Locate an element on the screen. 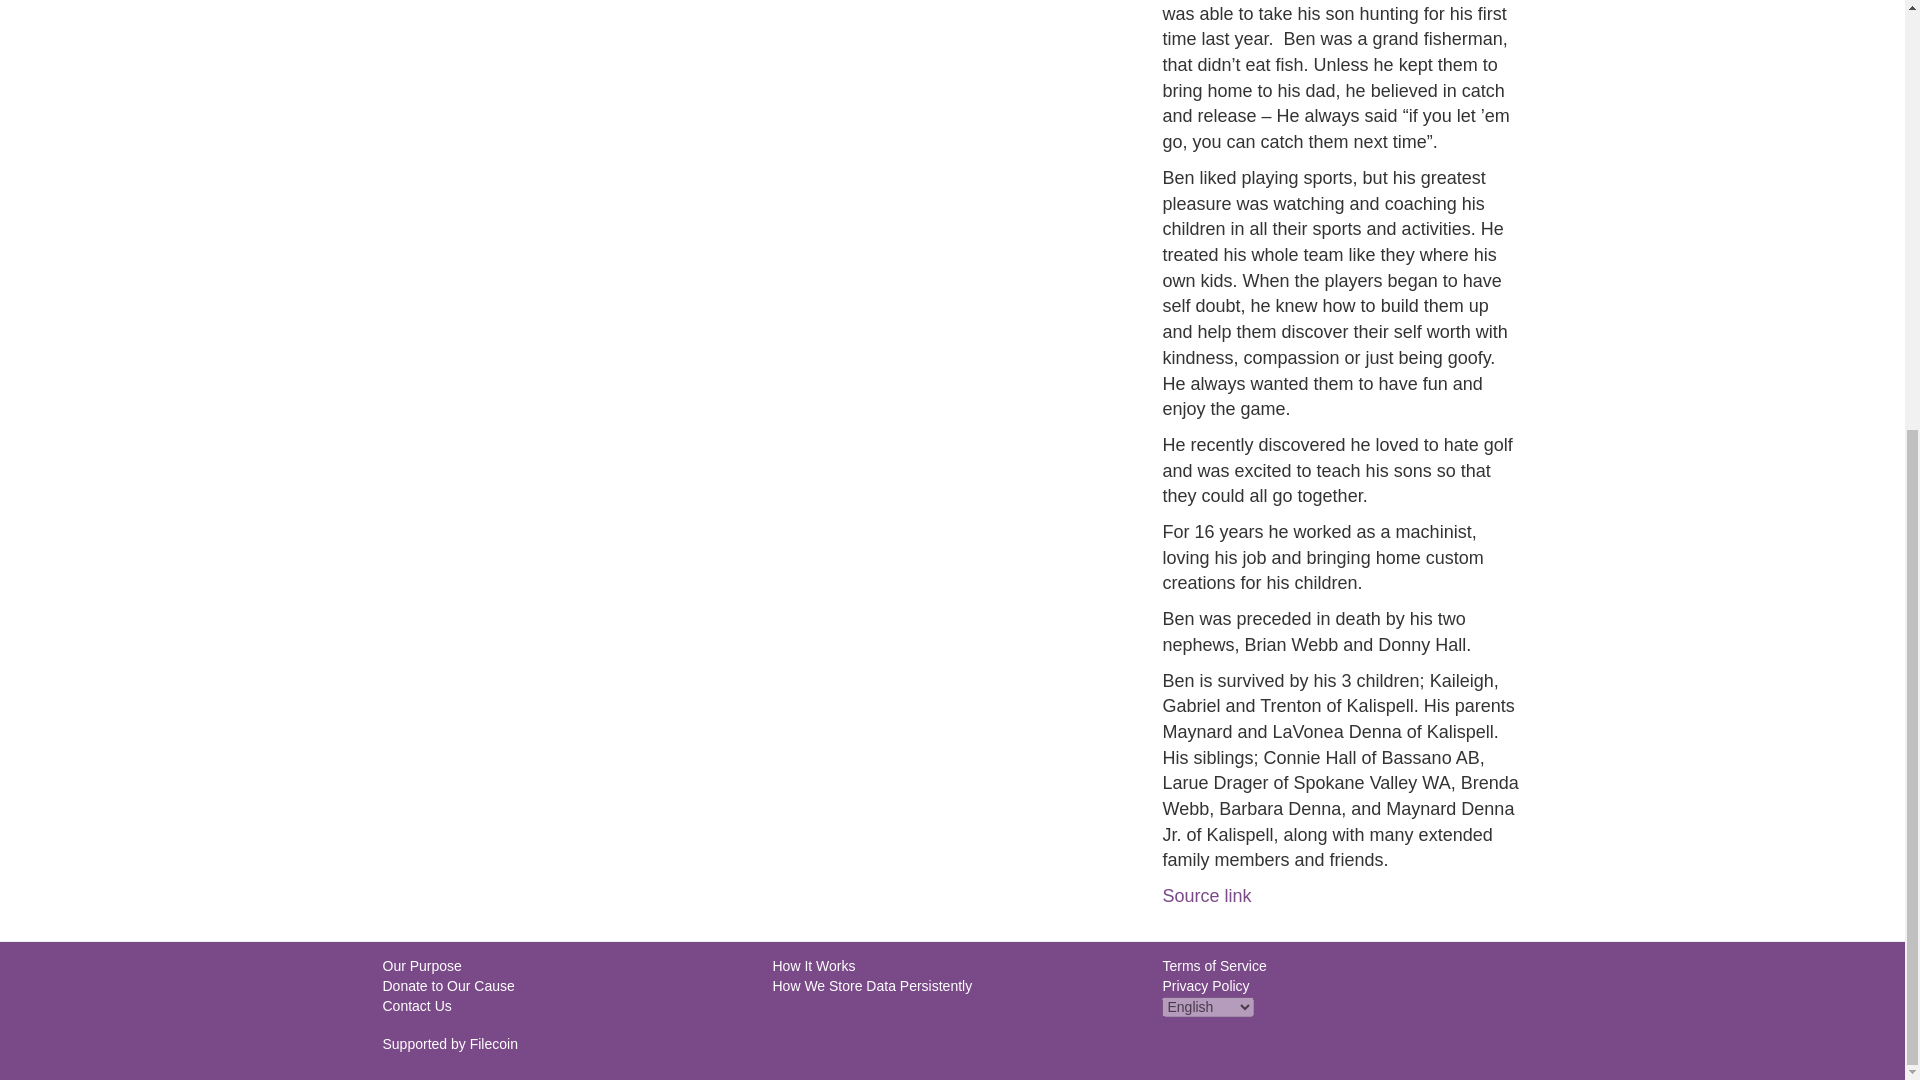 This screenshot has width=1920, height=1080. Donate to Our Cause is located at coordinates (448, 986).